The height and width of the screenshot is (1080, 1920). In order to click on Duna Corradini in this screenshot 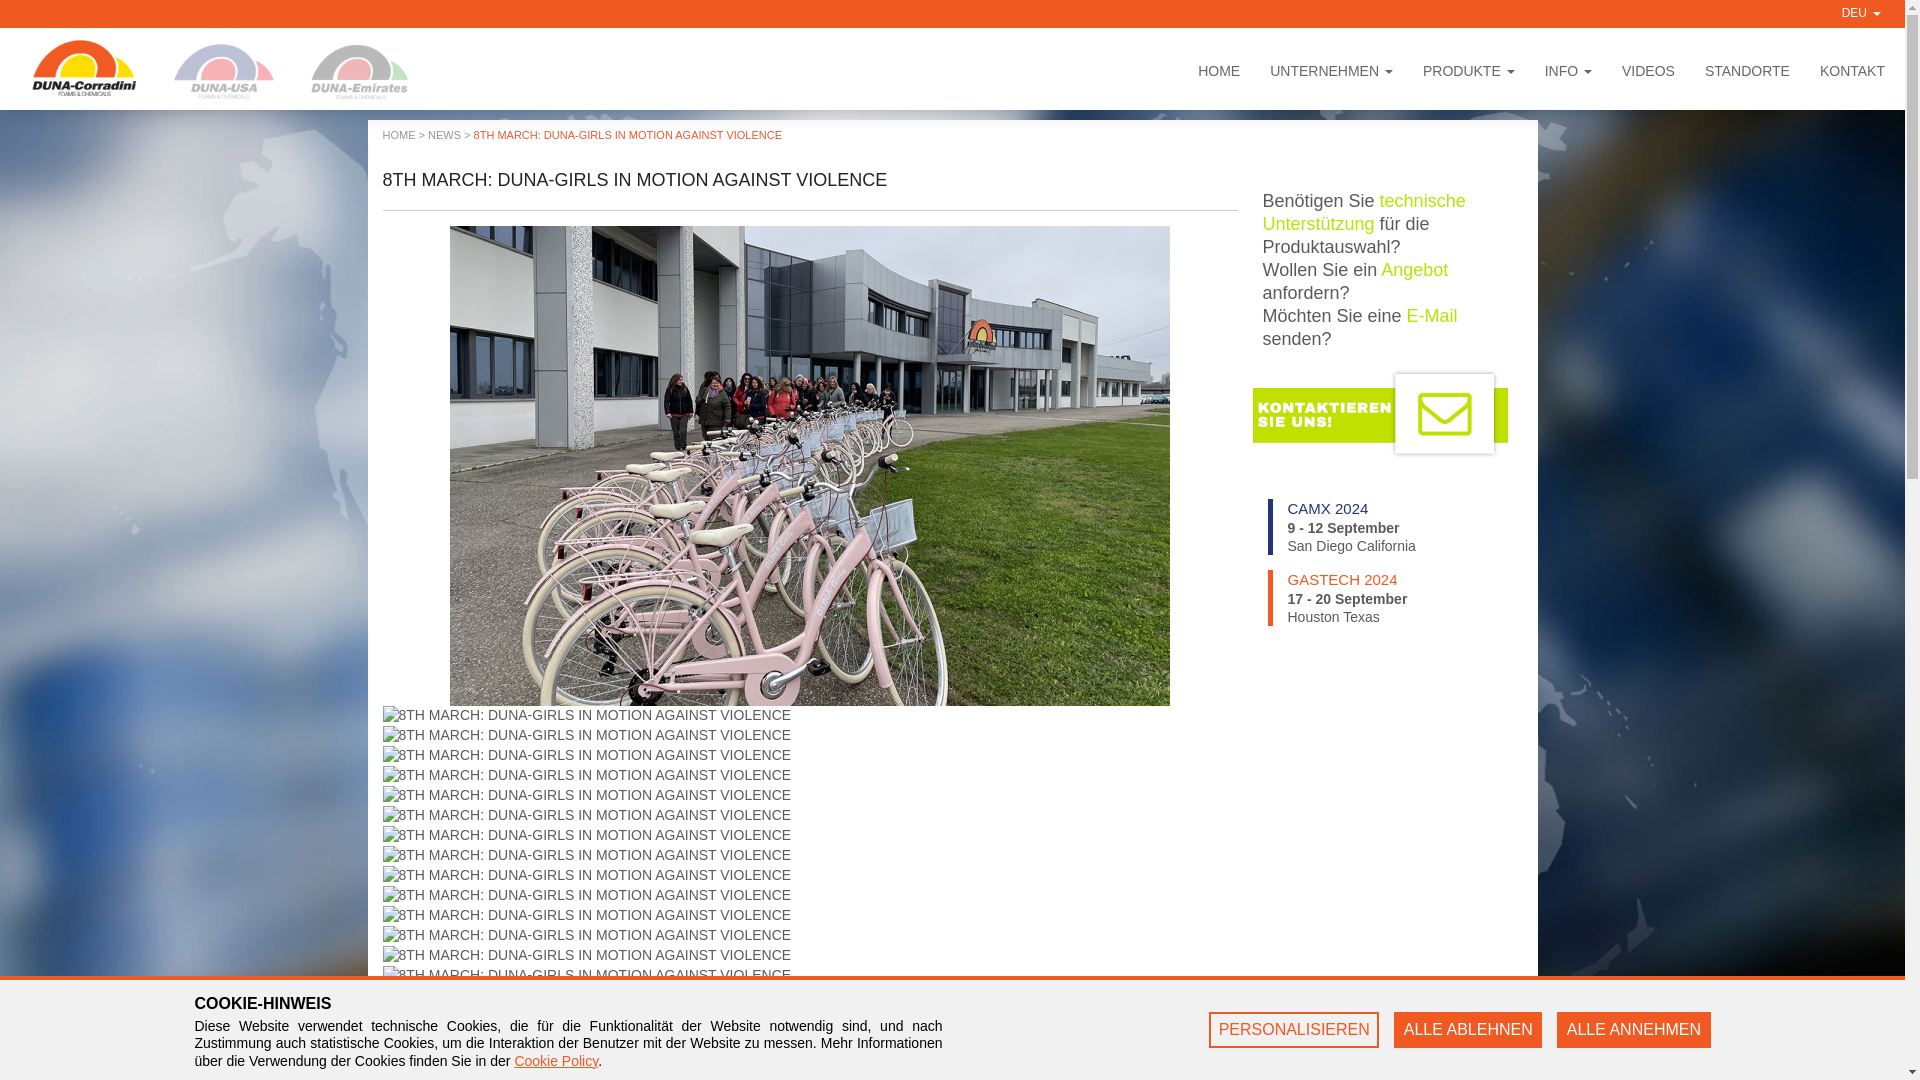, I will do `click(398, 134)`.